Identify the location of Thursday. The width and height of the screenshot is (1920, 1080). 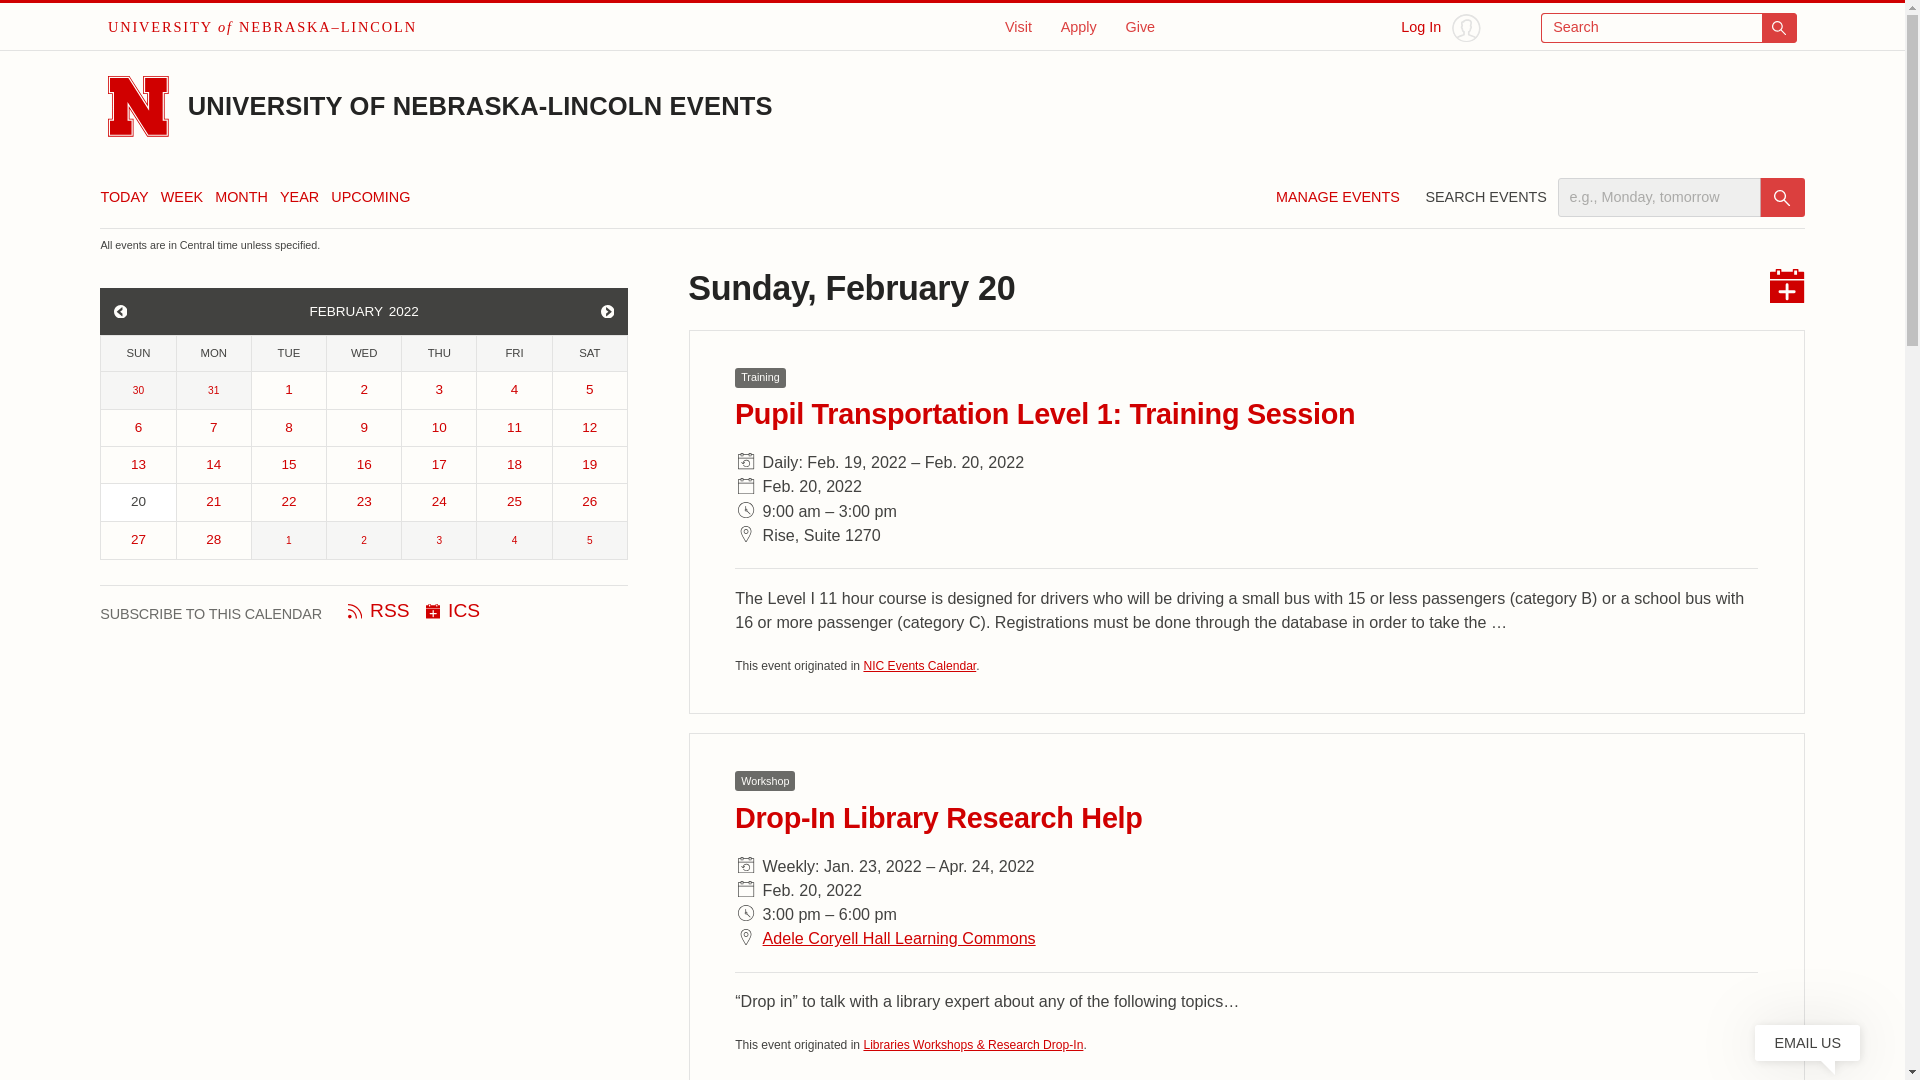
(438, 353).